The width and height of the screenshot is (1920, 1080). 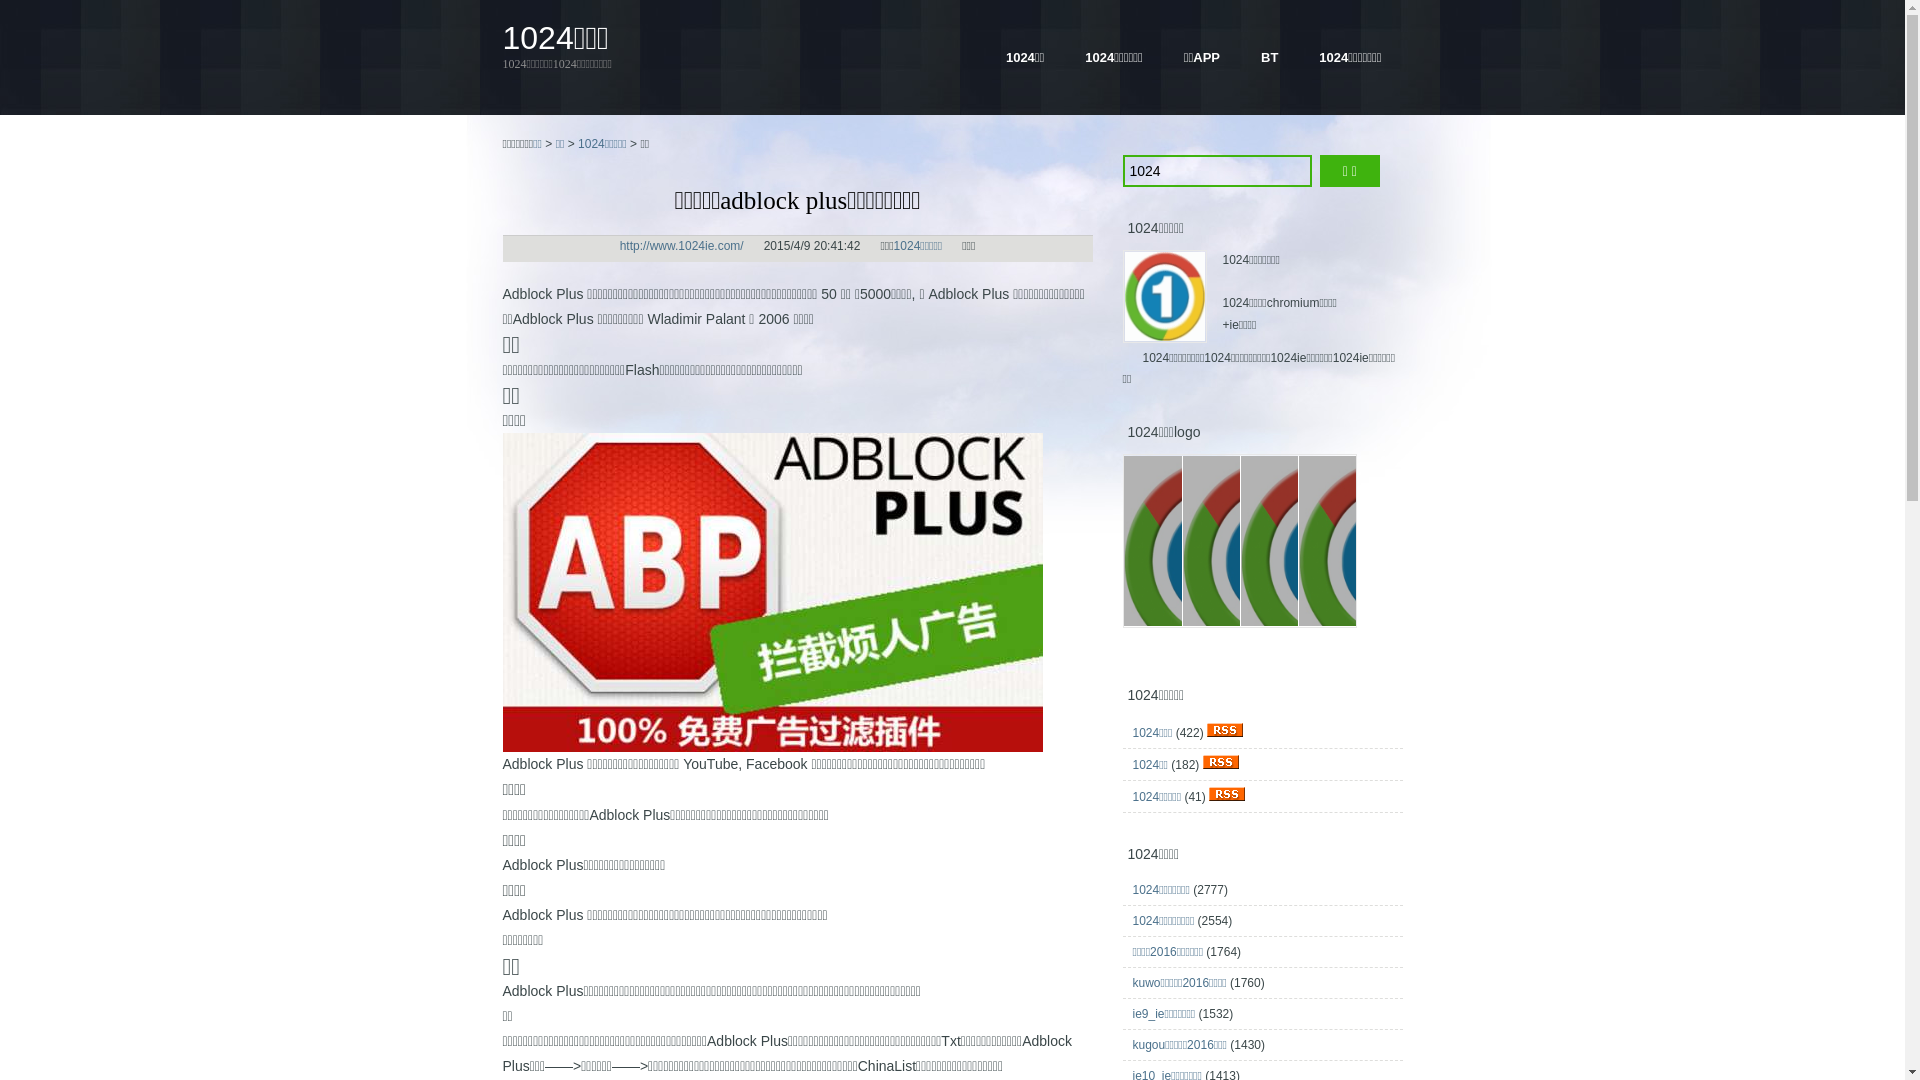 I want to click on http://www.1024ie.com/, so click(x=682, y=246).